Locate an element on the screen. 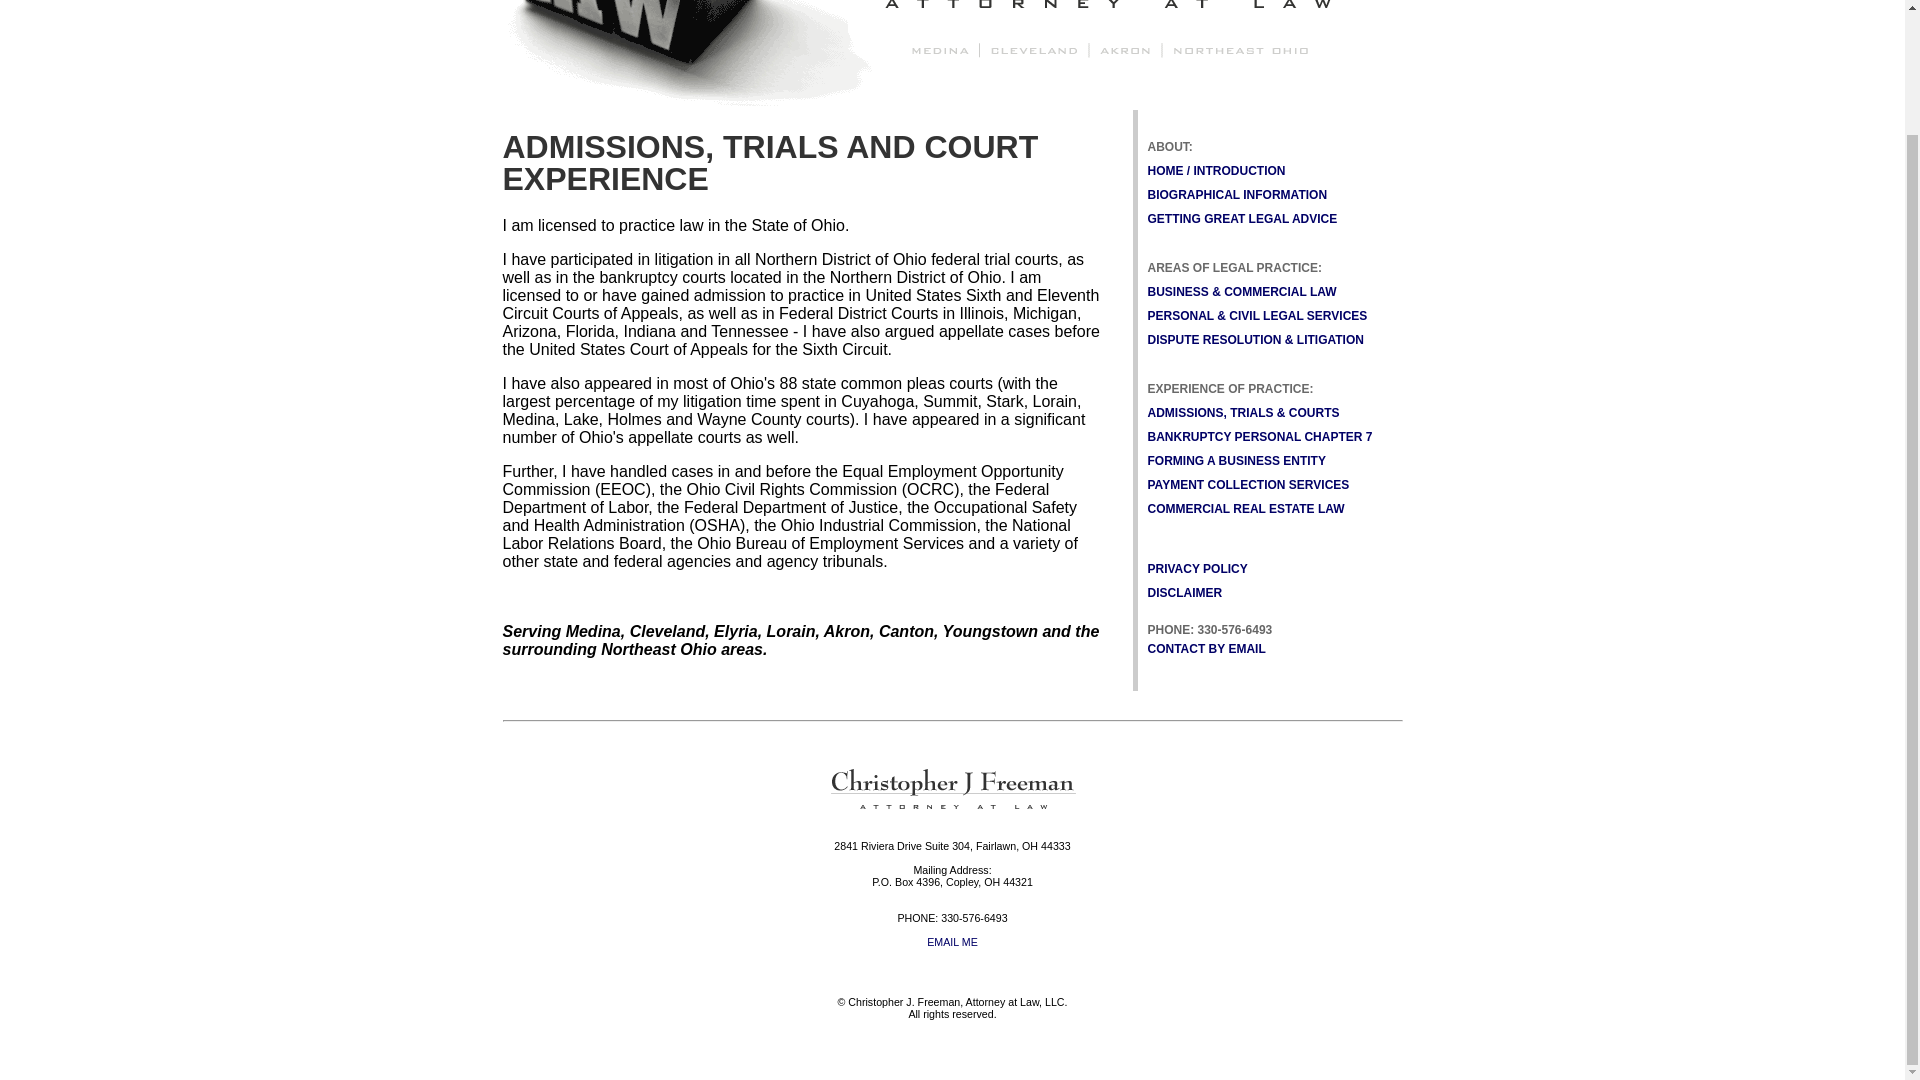  Payment Collection Advice and Services is located at coordinates (1248, 485).